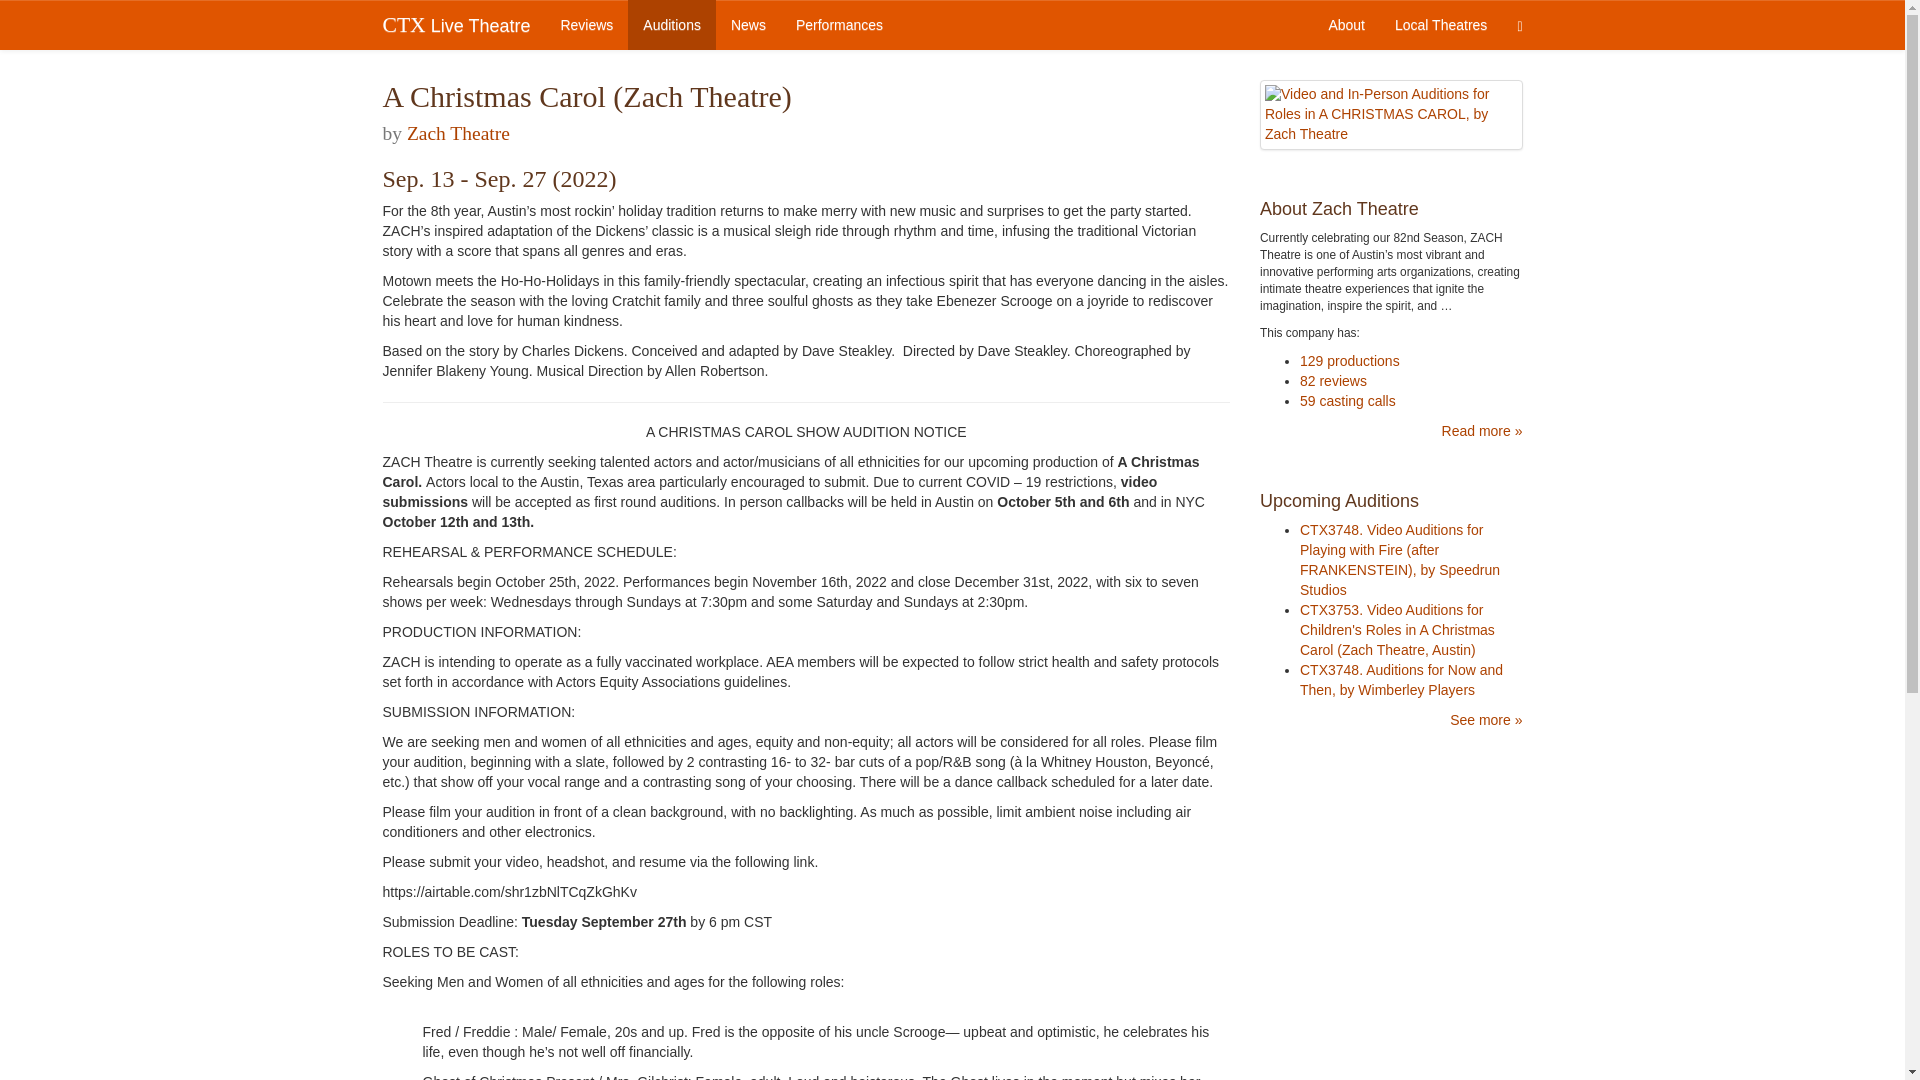 The width and height of the screenshot is (1920, 1080). What do you see at coordinates (1349, 361) in the screenshot?
I see `129 productions` at bounding box center [1349, 361].